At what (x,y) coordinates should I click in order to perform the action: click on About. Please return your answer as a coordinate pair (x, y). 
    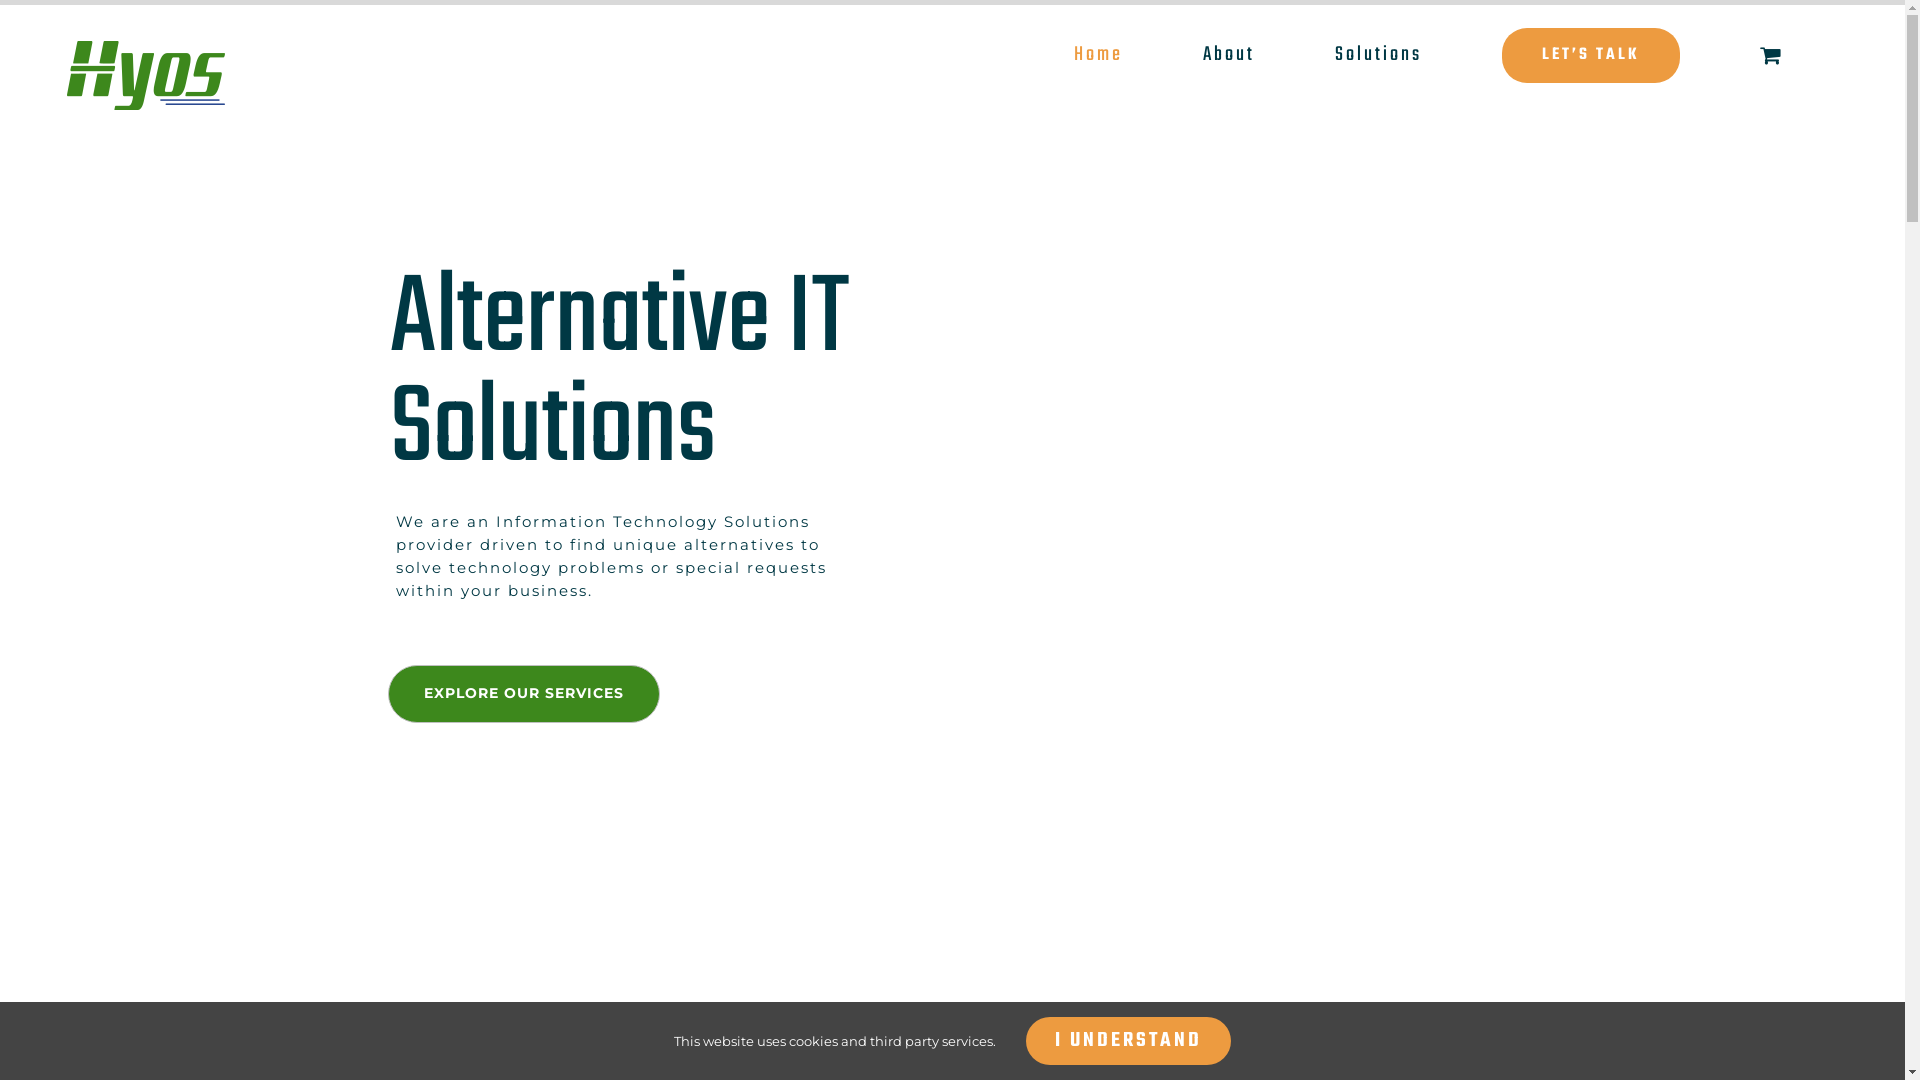
    Looking at the image, I should click on (1229, 55).